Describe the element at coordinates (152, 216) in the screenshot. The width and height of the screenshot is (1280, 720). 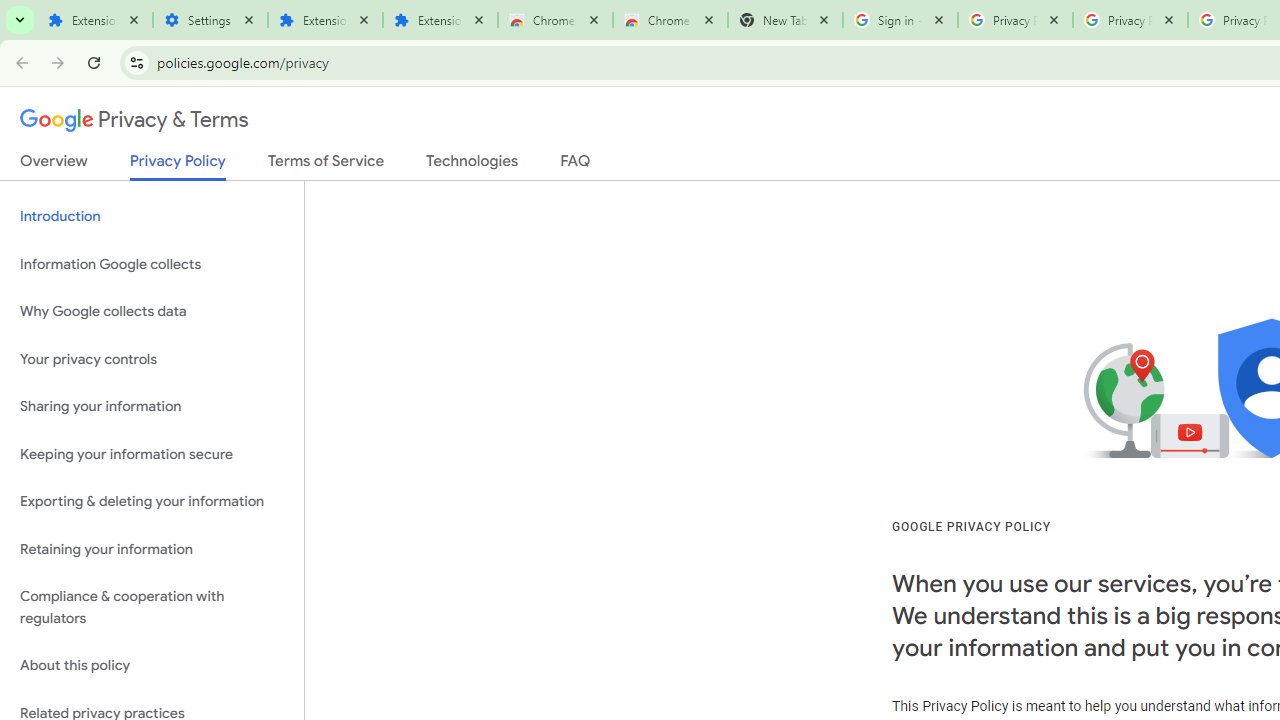
I see `Introduction` at that location.